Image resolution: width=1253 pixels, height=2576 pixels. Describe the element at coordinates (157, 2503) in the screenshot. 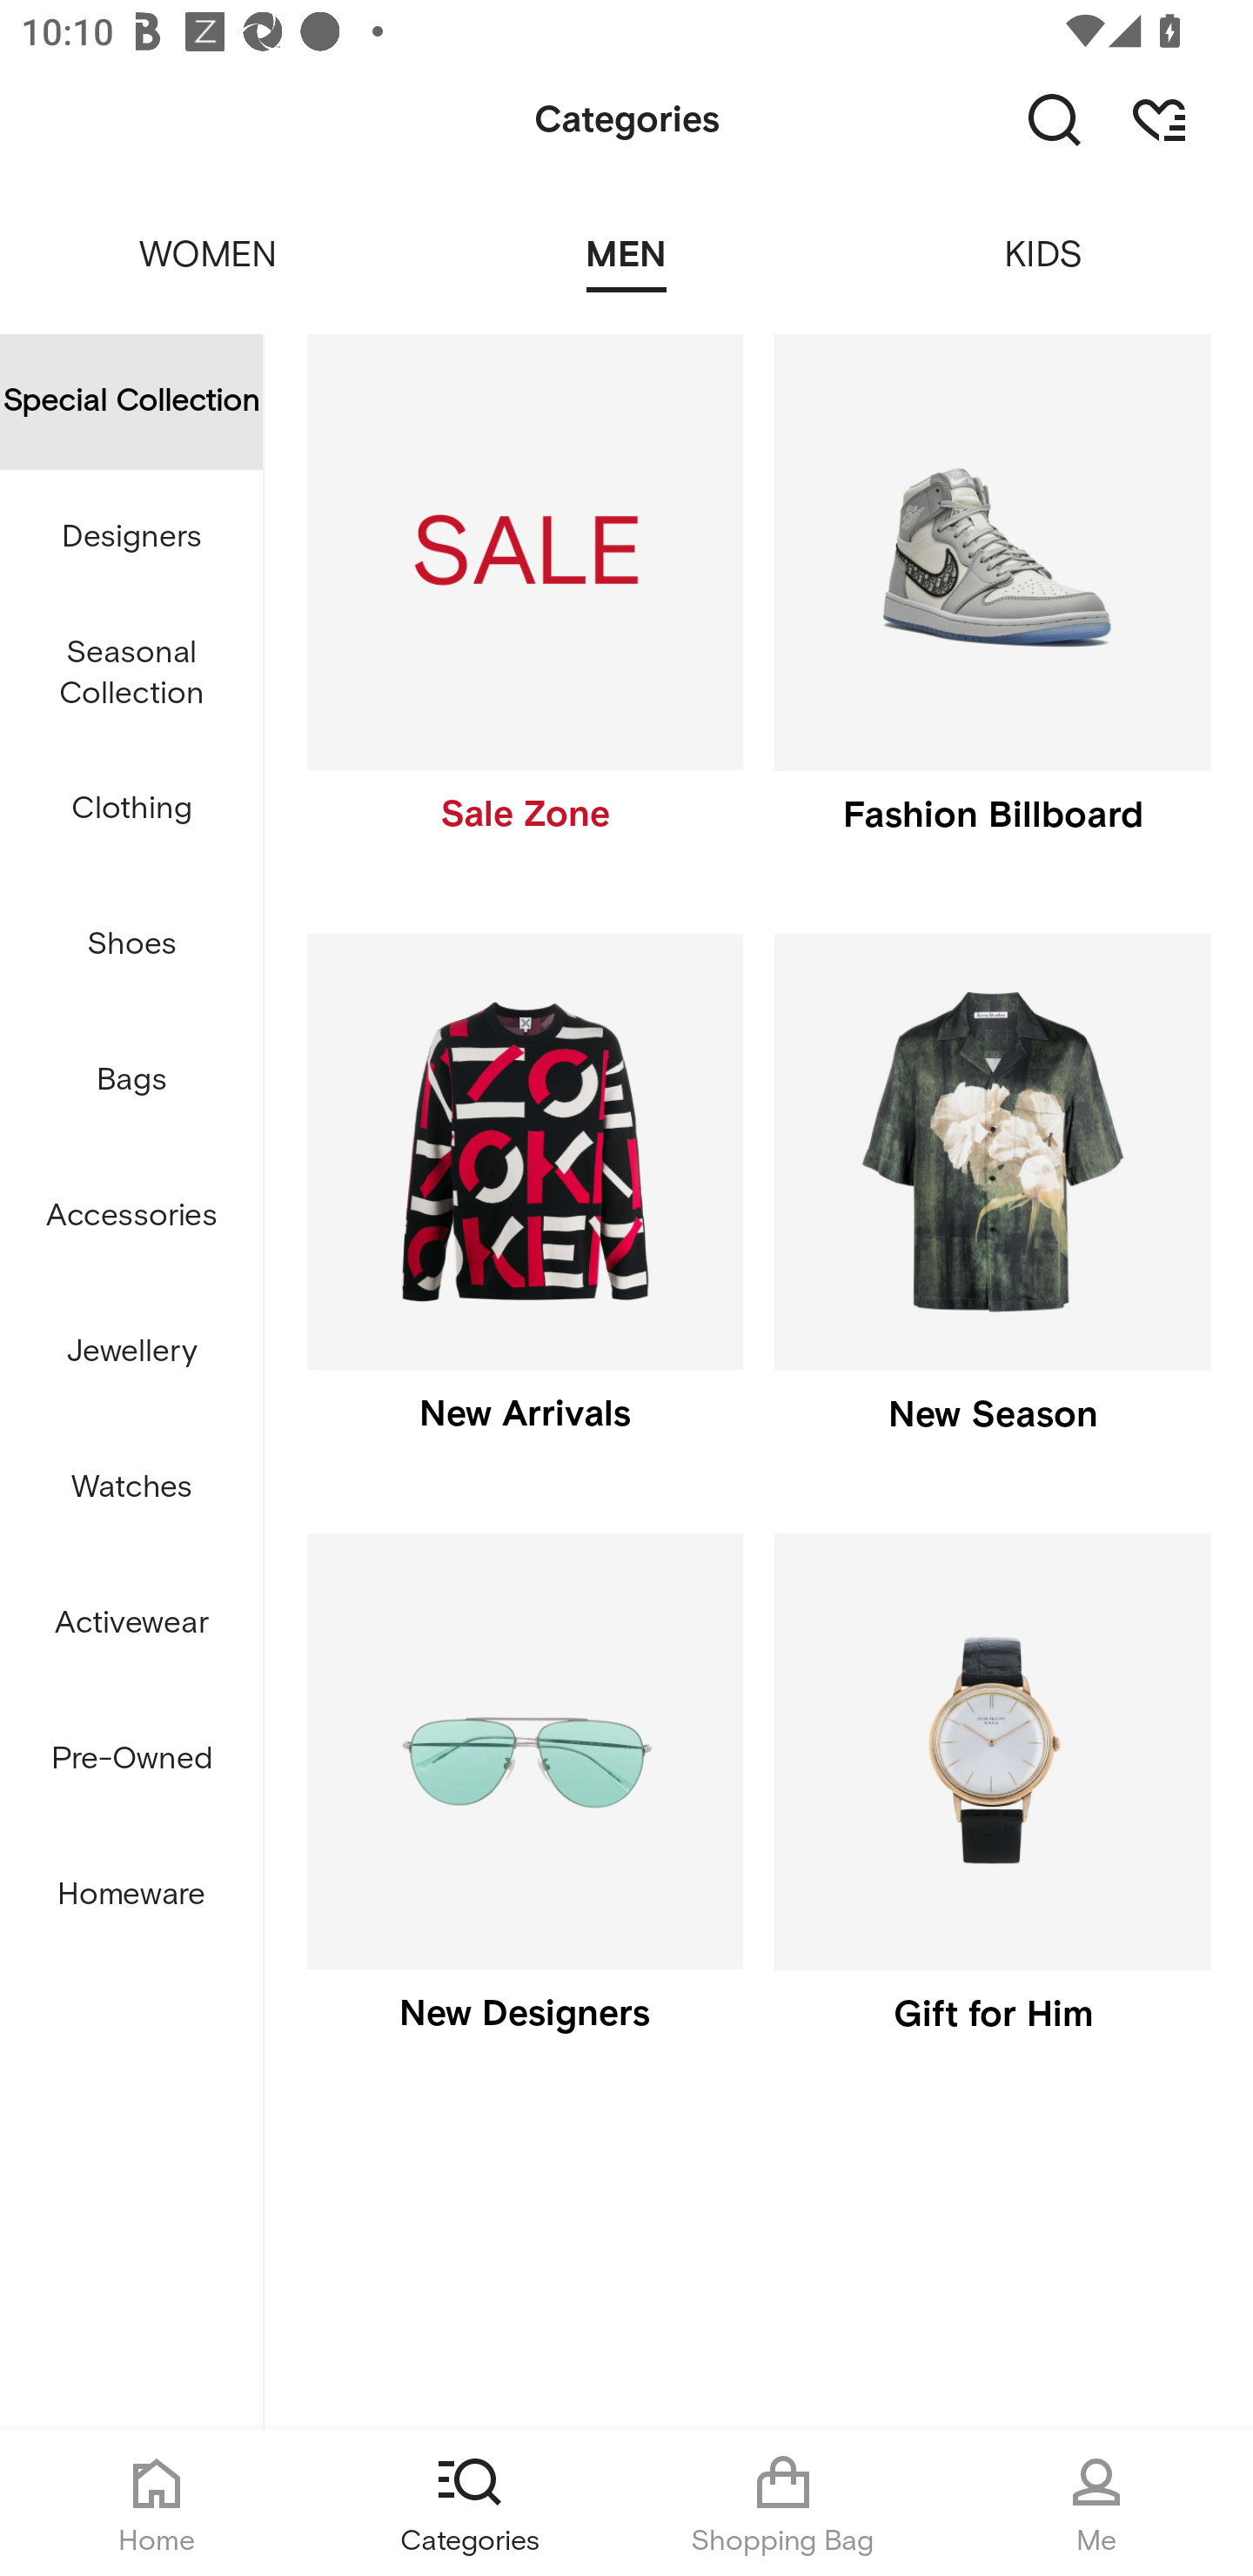

I see `Home` at that location.